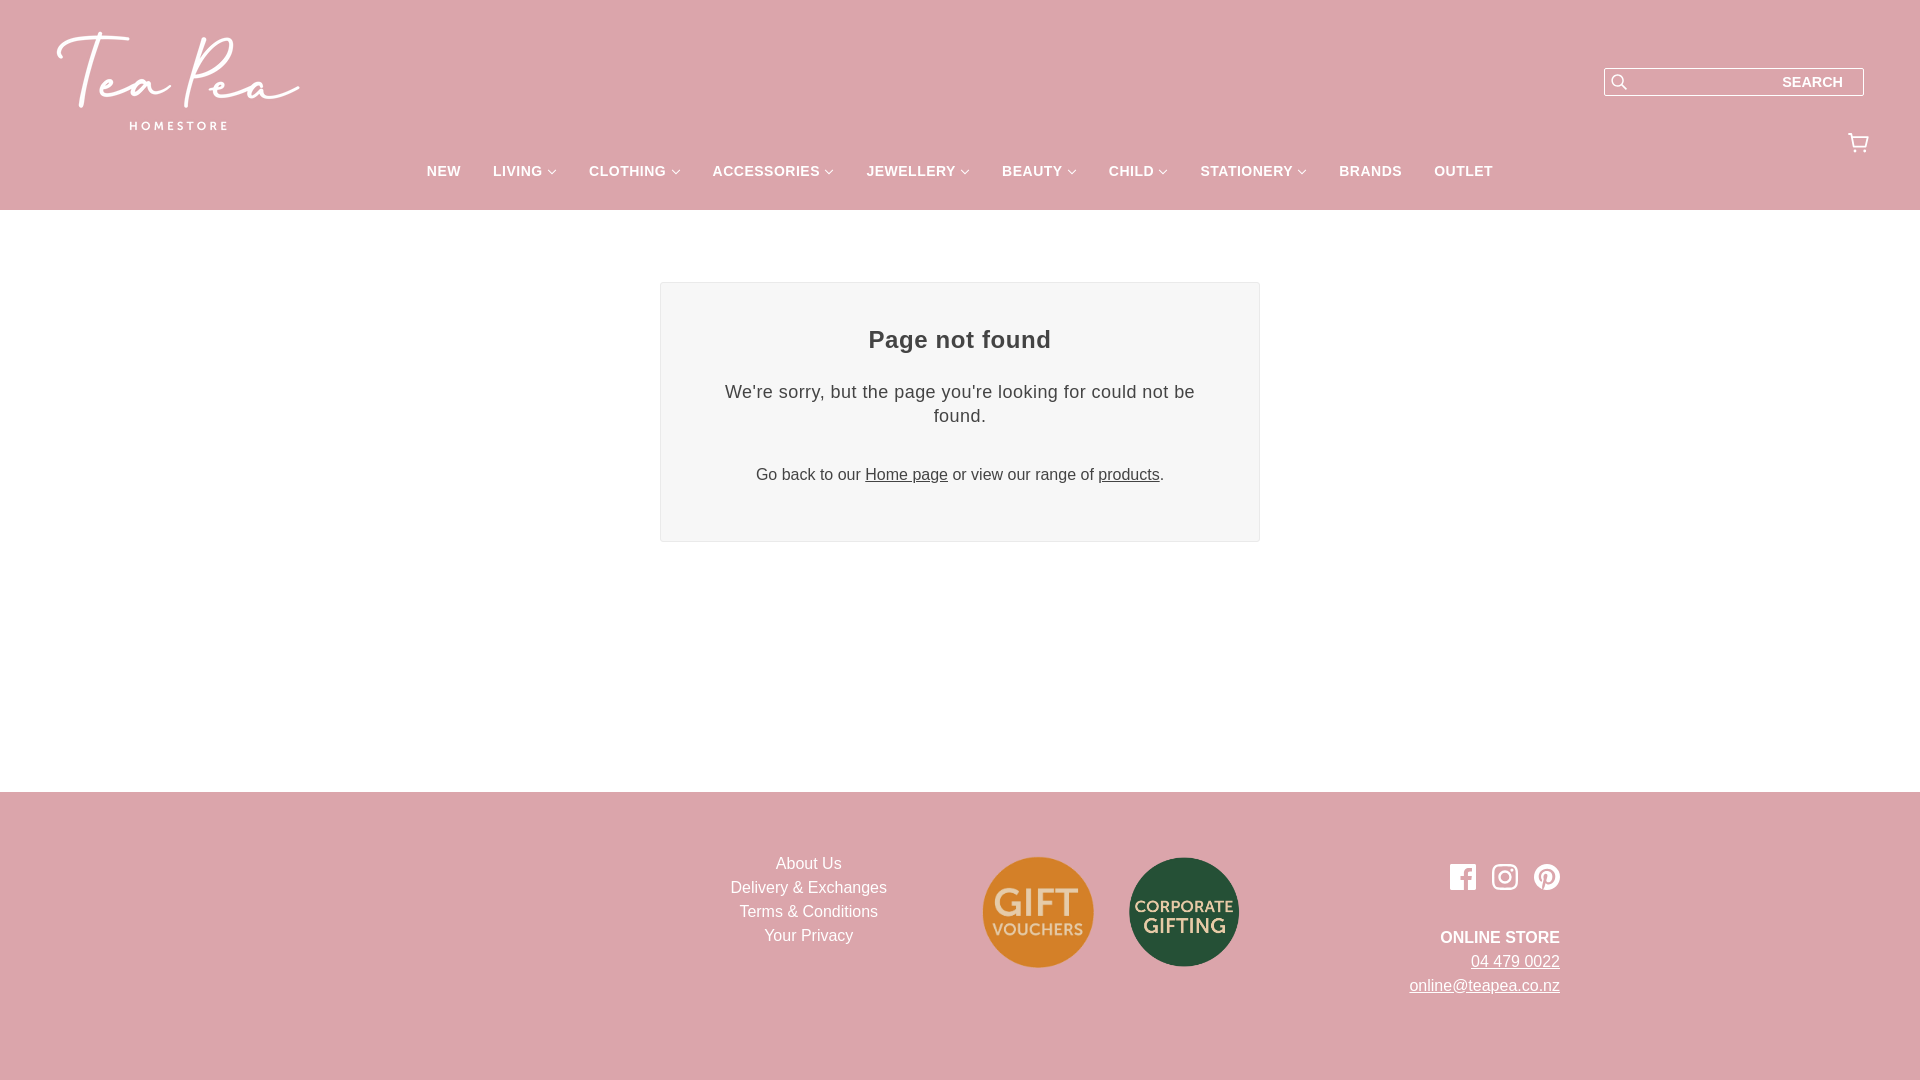  What do you see at coordinates (443, 178) in the screenshot?
I see `NEW` at bounding box center [443, 178].